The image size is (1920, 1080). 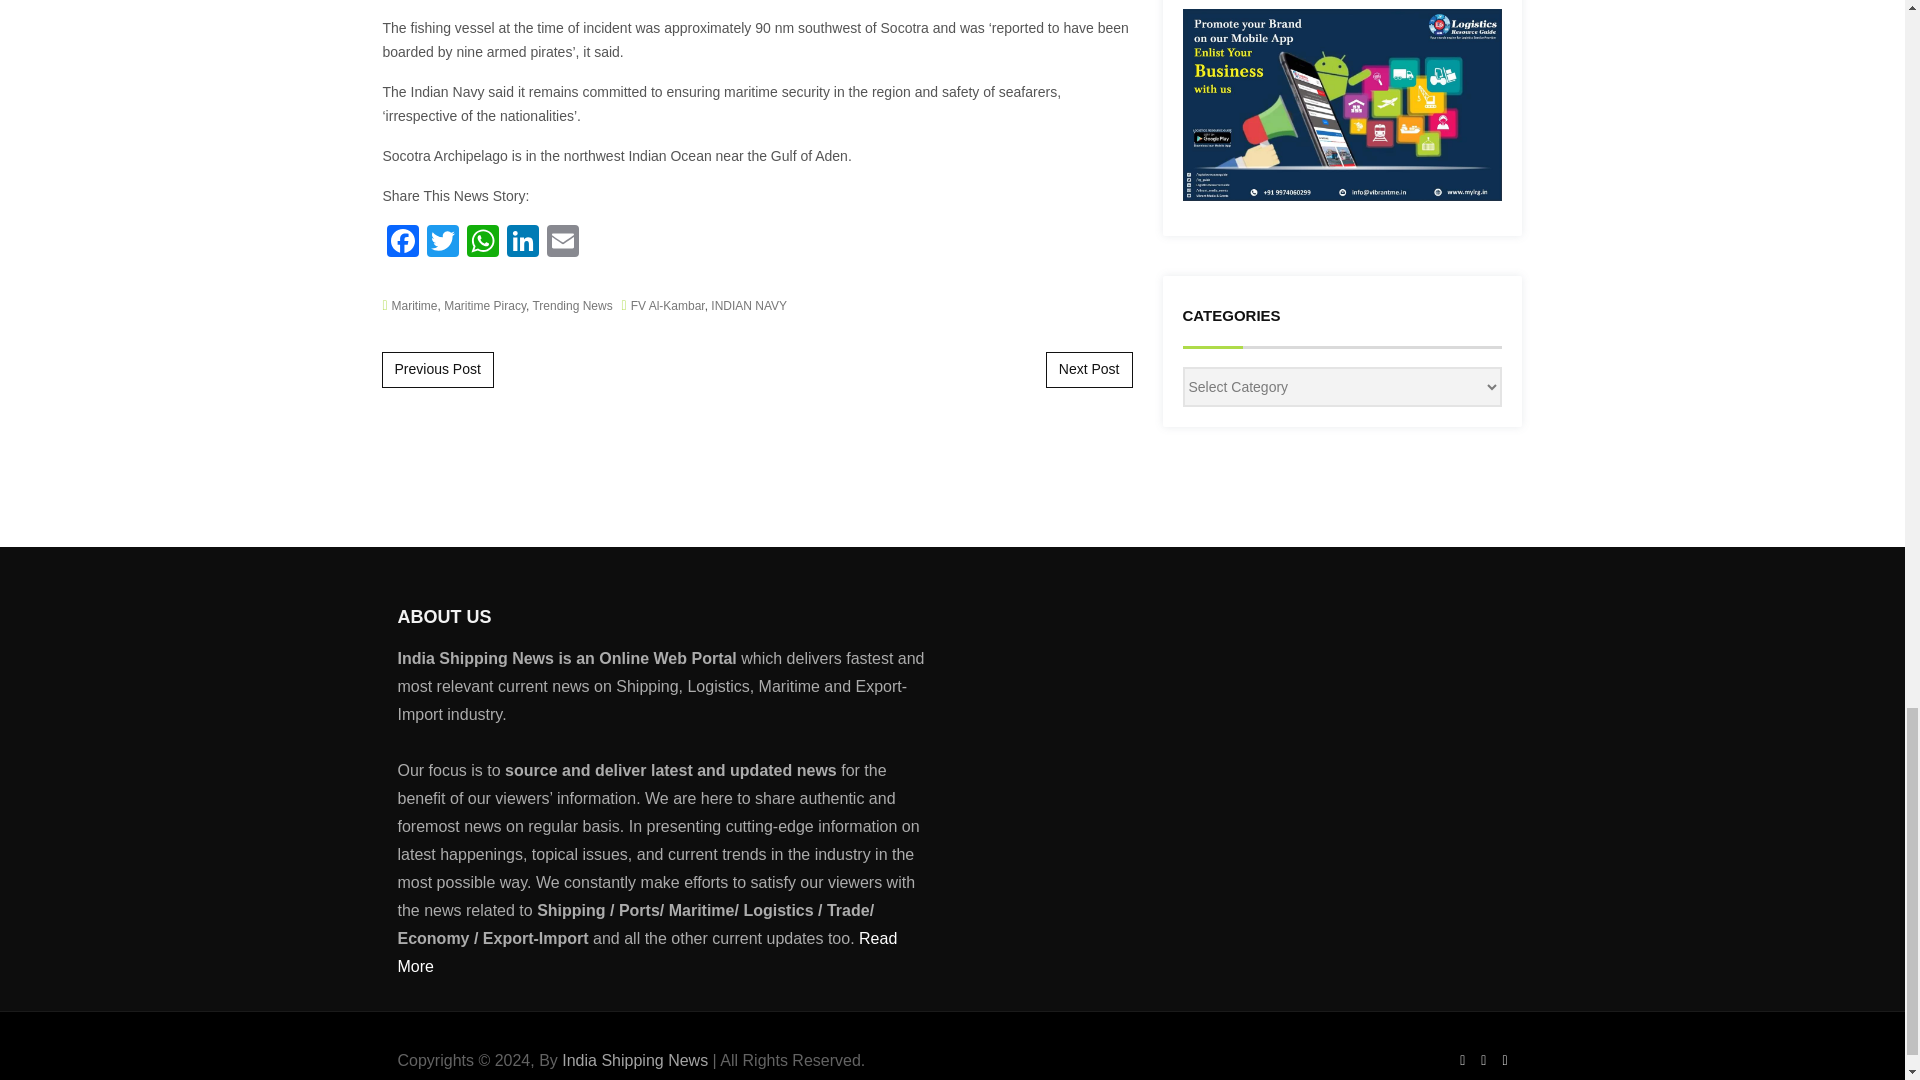 What do you see at coordinates (521, 243) in the screenshot?
I see `LinkedIn` at bounding box center [521, 243].